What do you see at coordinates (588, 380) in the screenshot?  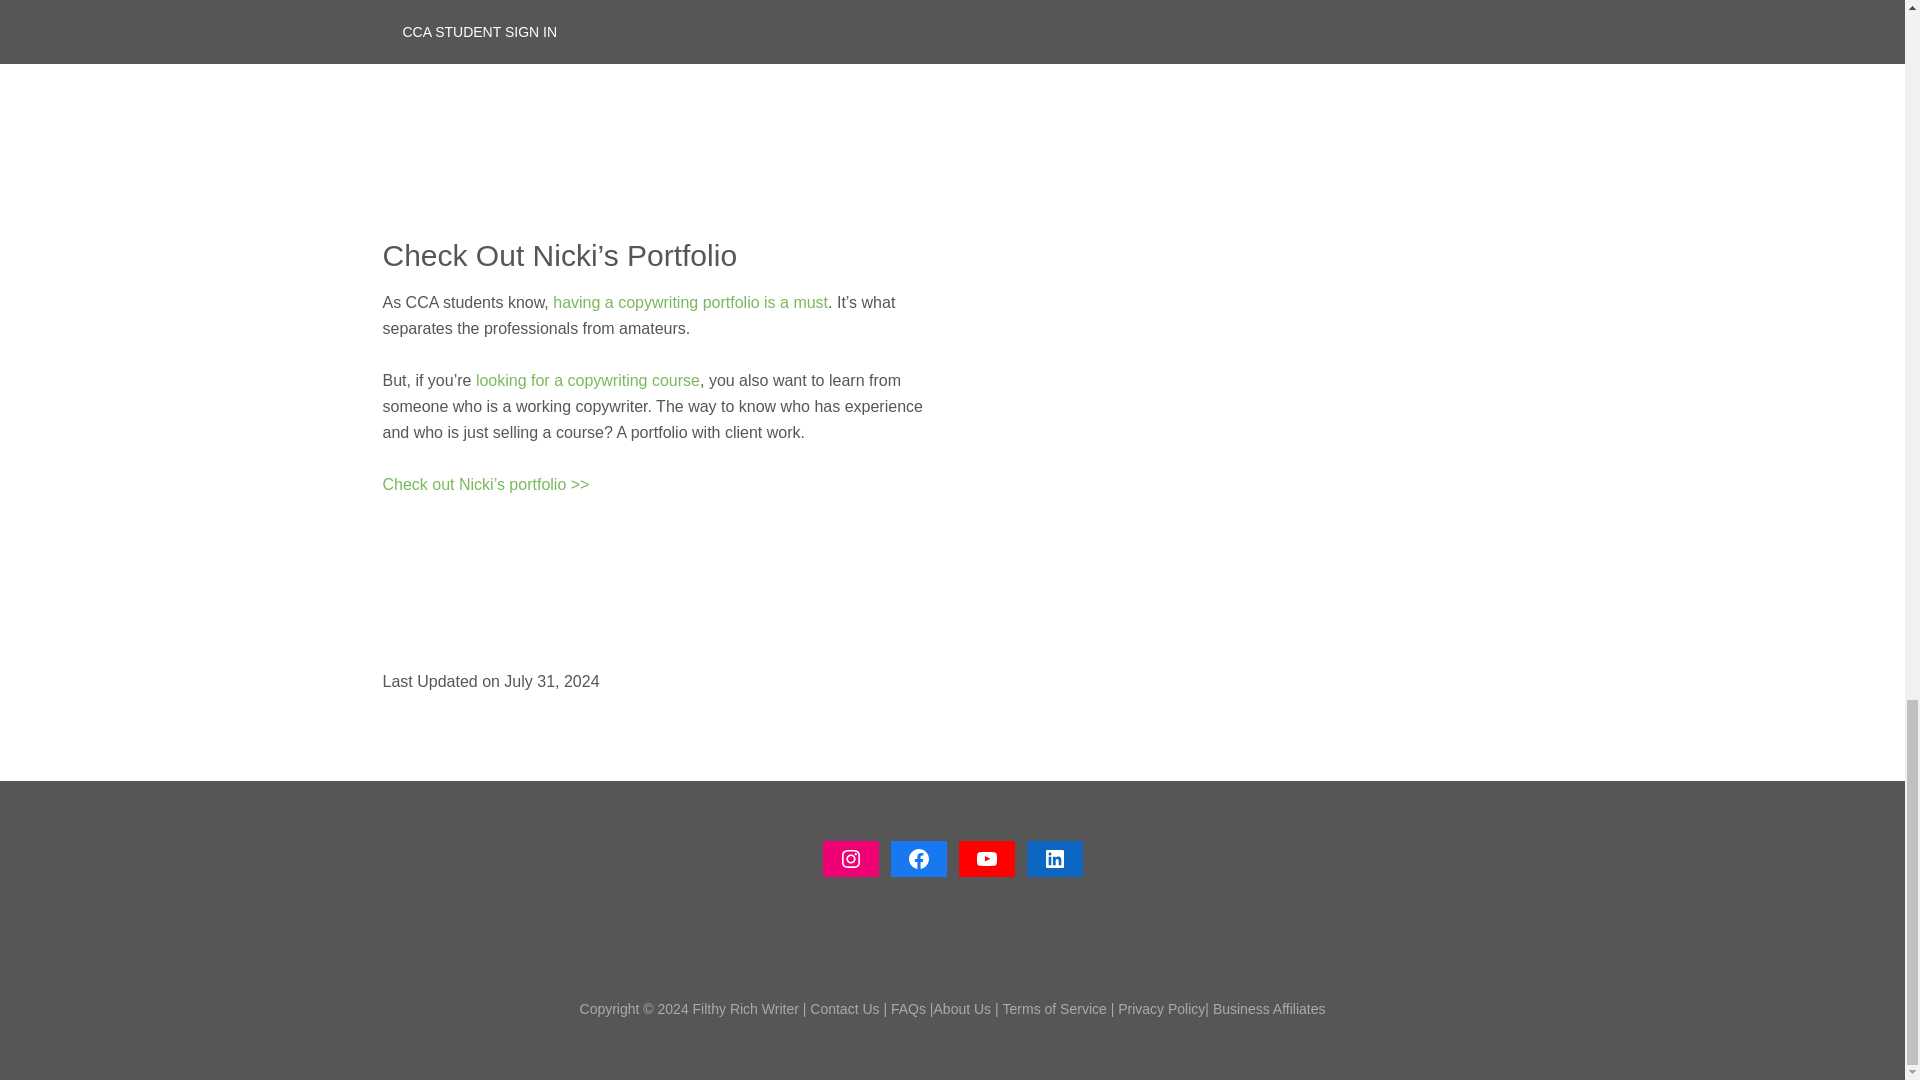 I see `looking for a copywriting course` at bounding box center [588, 380].